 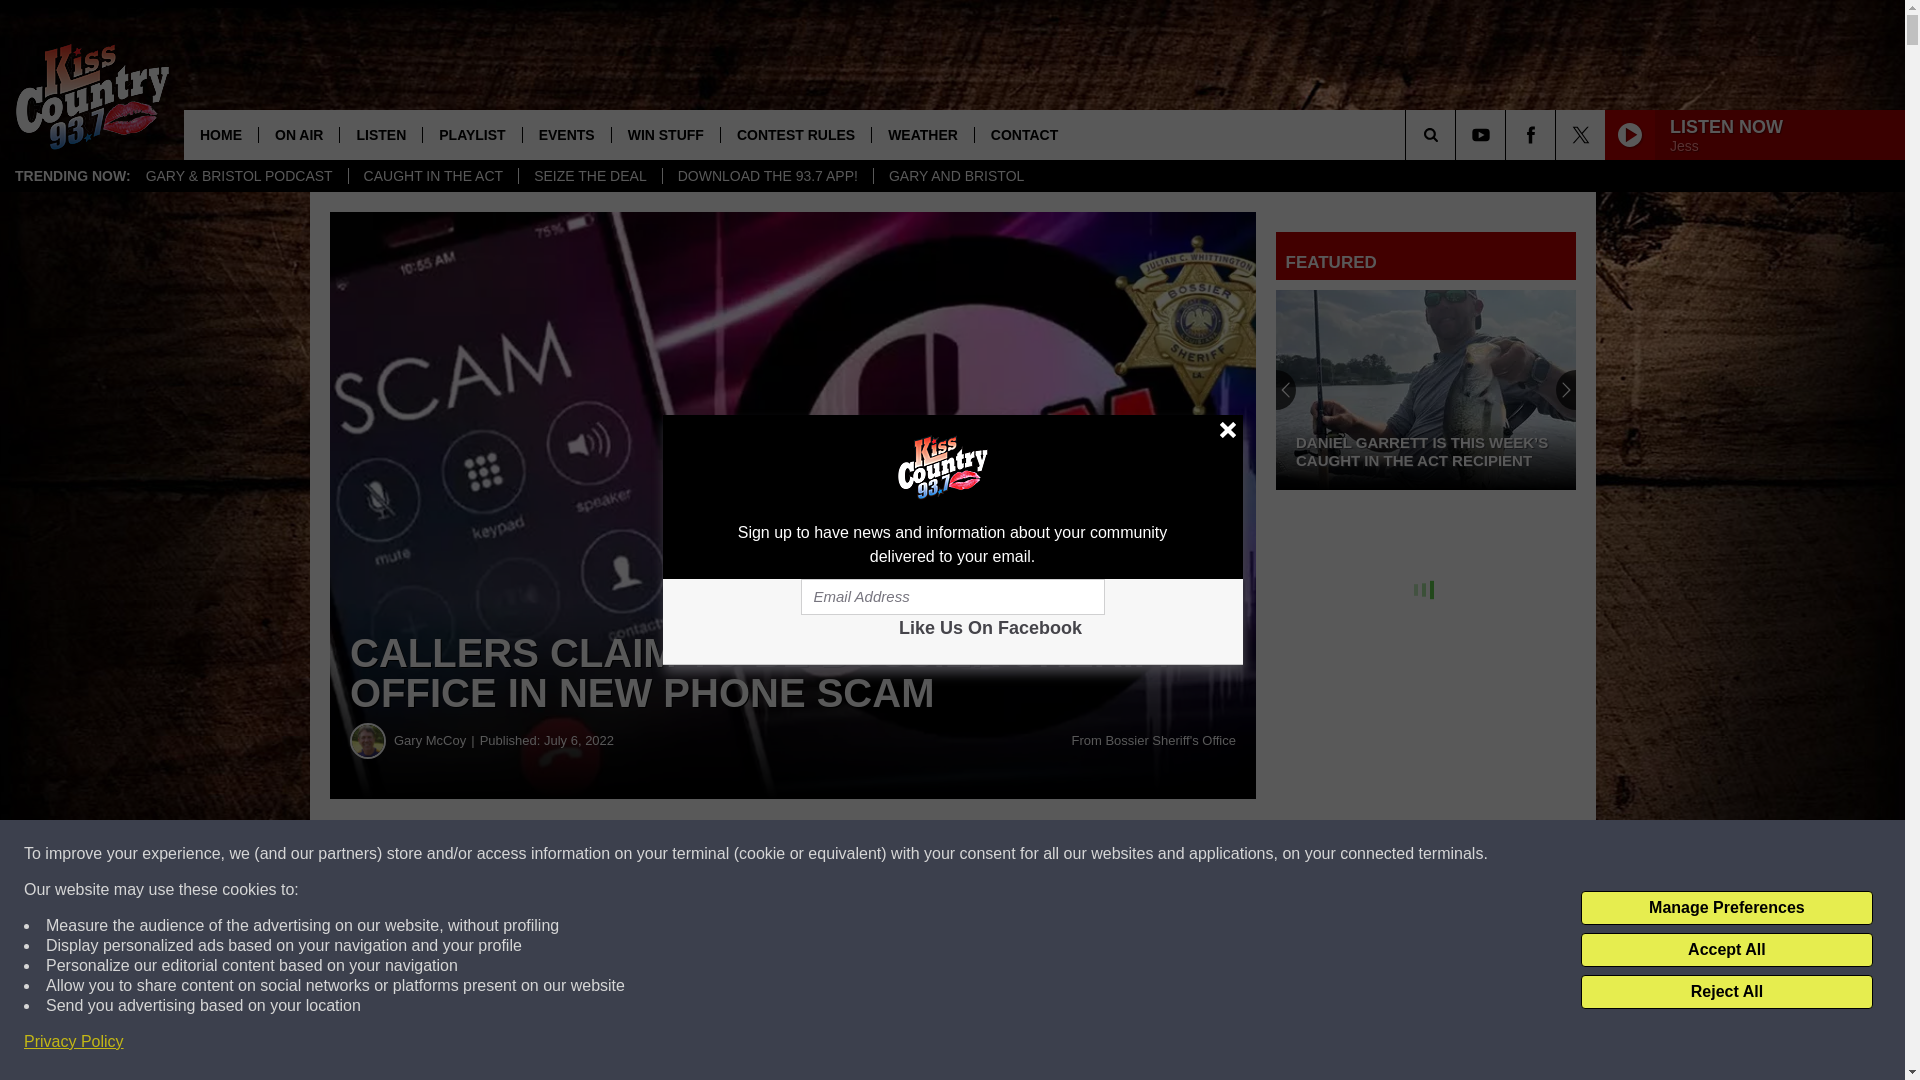 I want to click on Share on Twitter, so click(x=978, y=854).